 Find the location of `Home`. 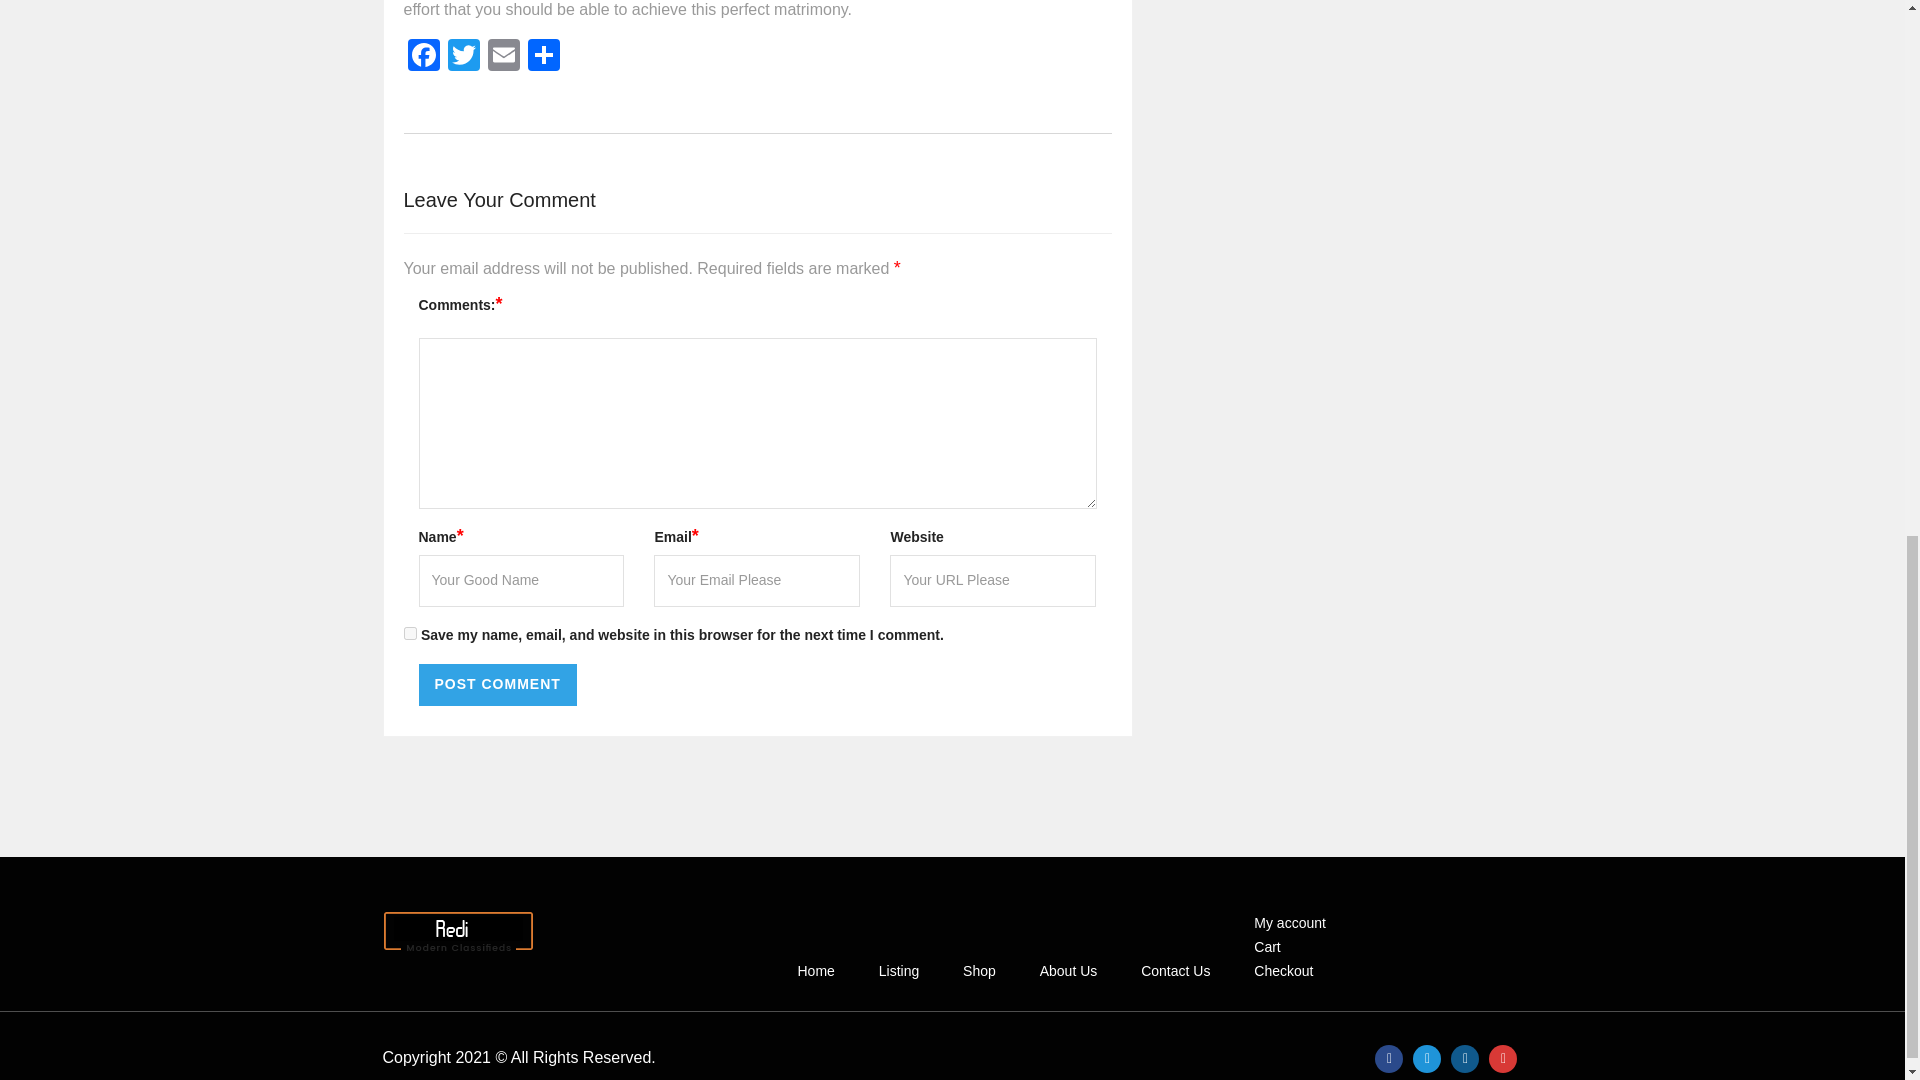

Home is located at coordinates (814, 970).